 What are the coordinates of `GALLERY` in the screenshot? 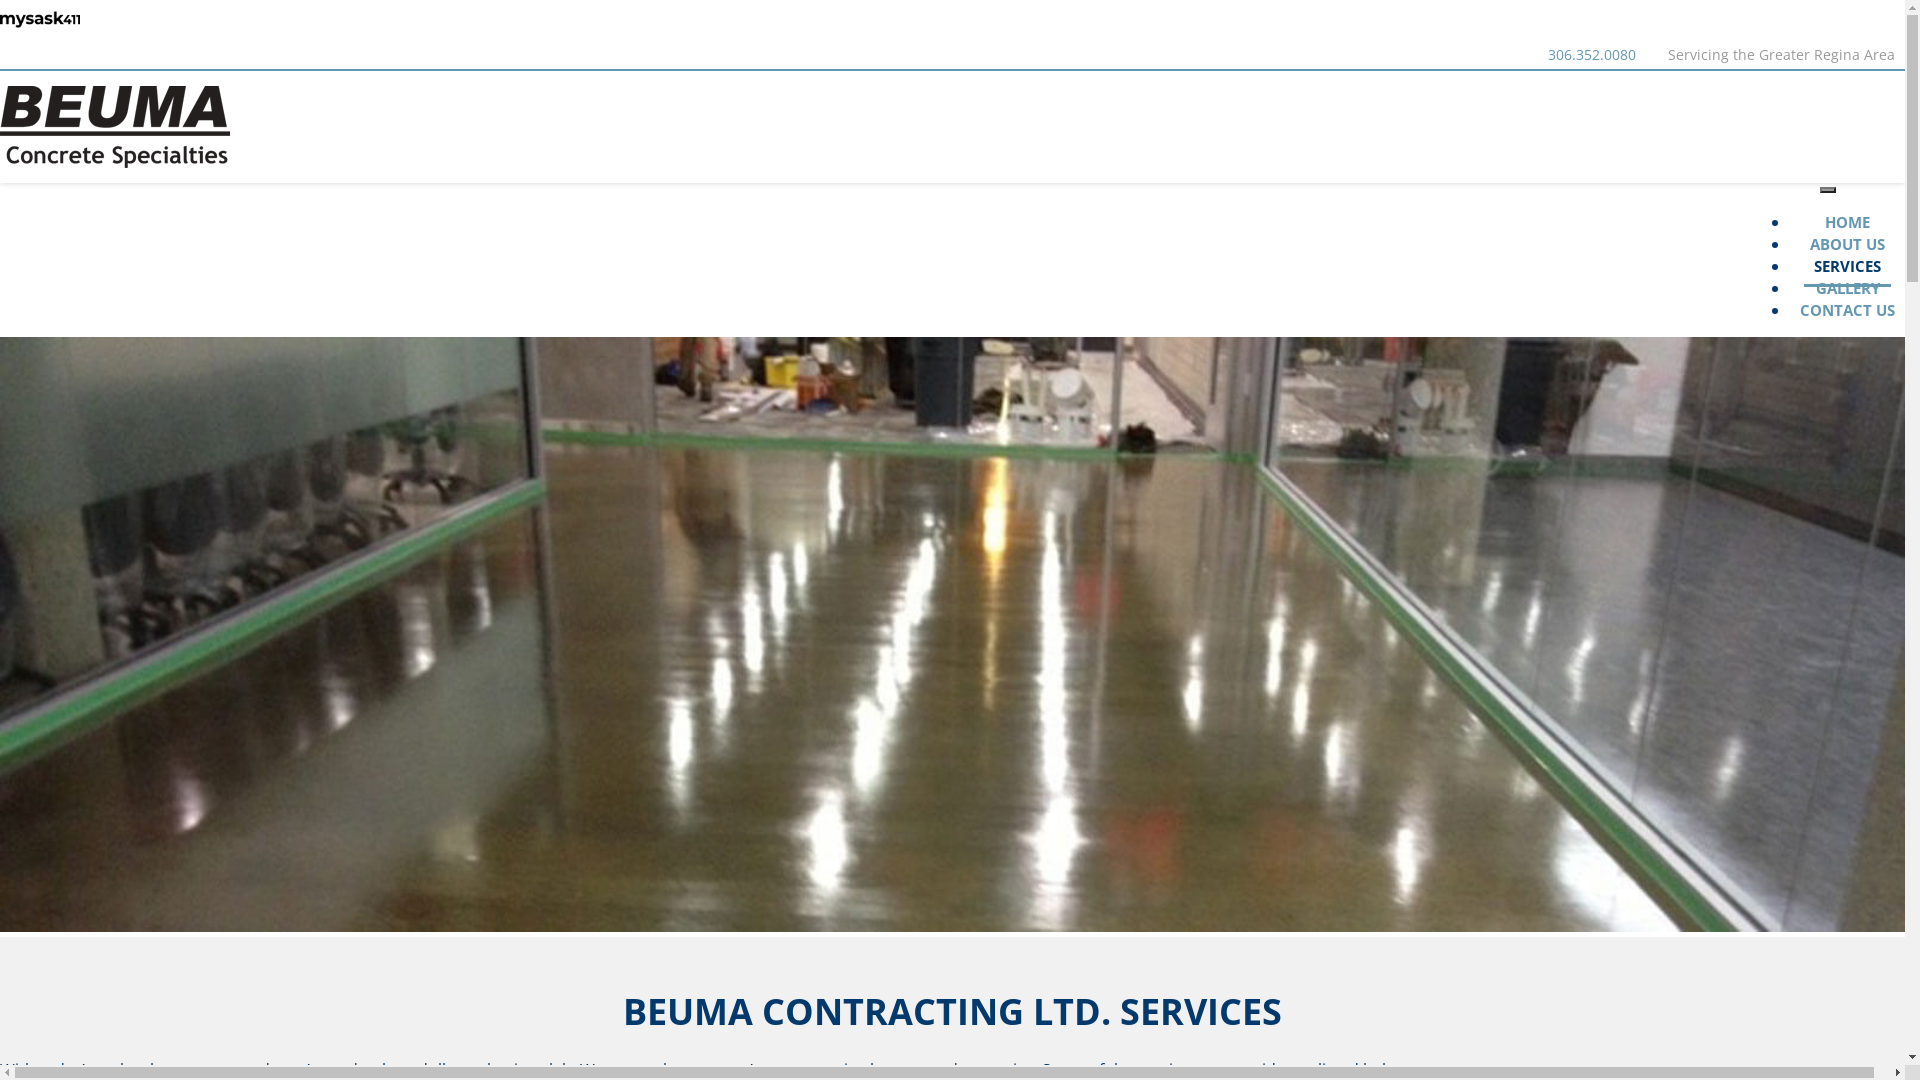 It's located at (1848, 290).